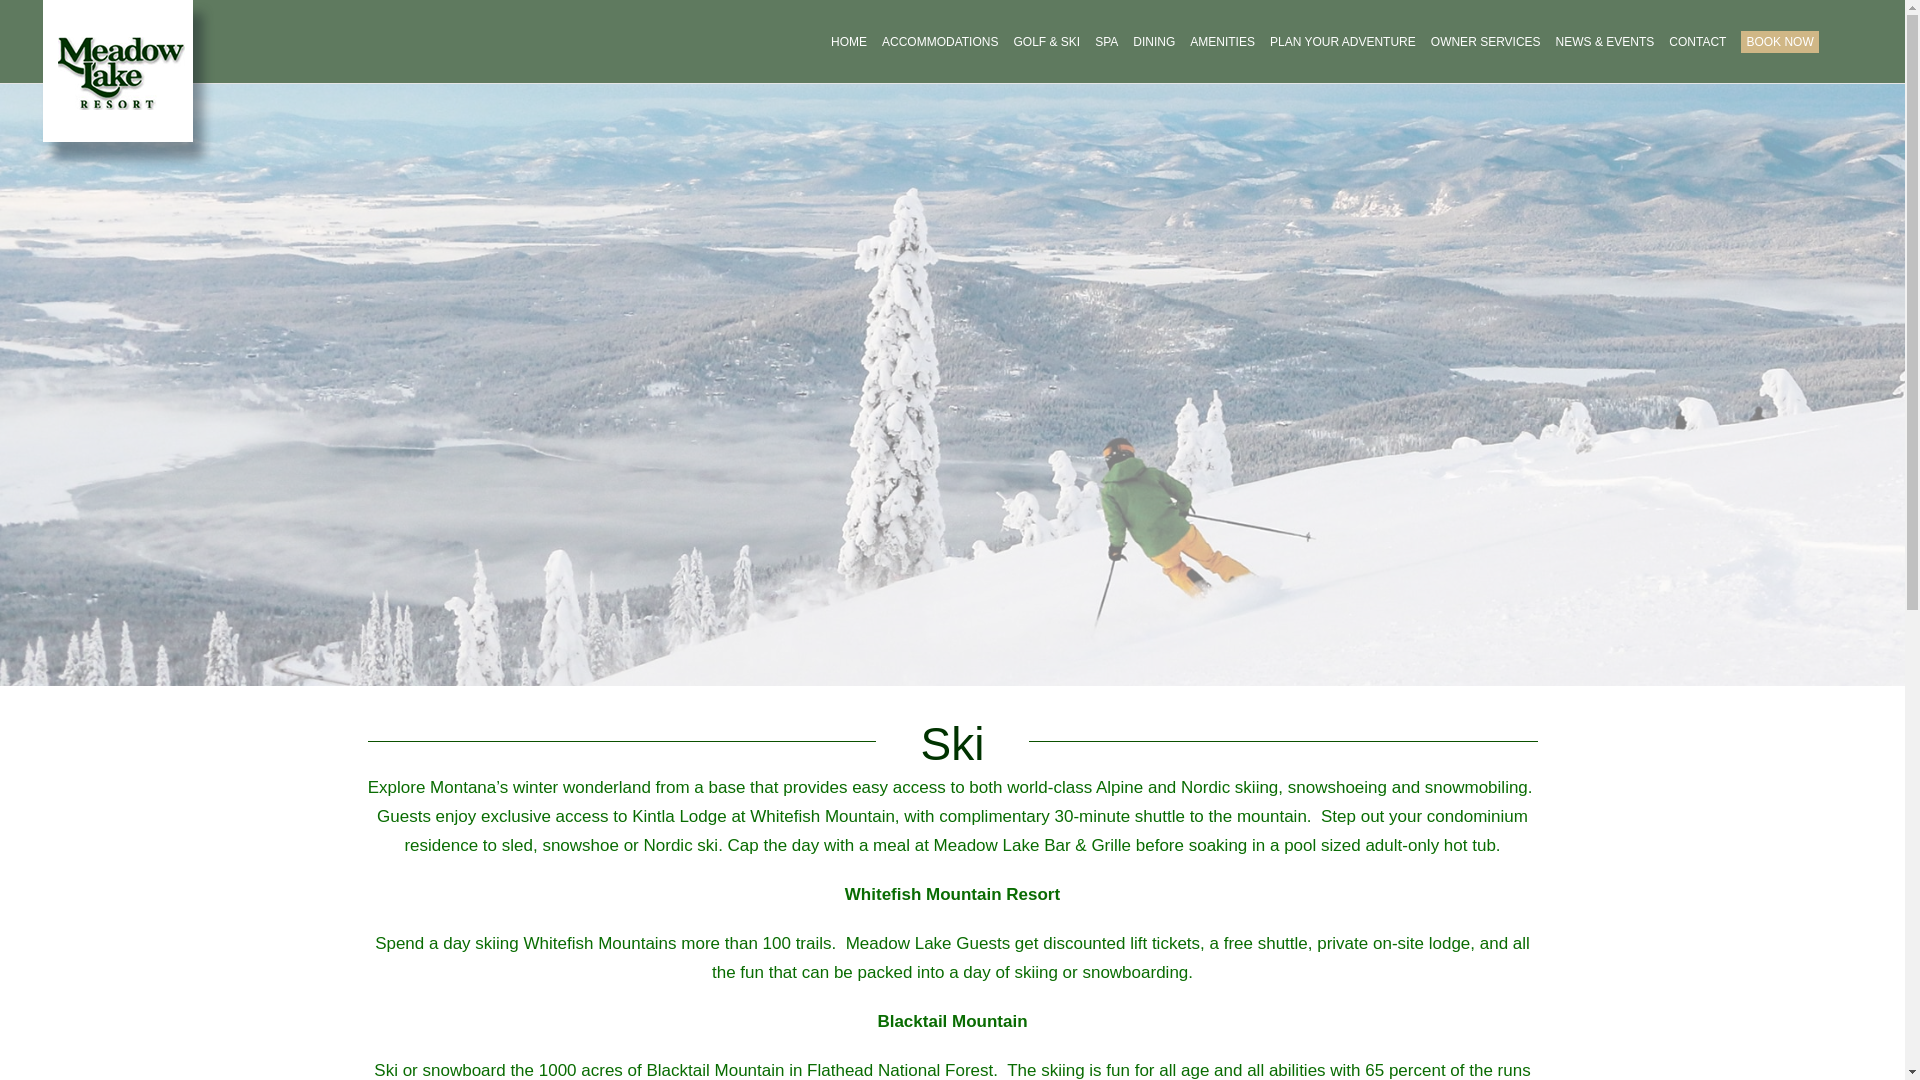  I want to click on ACCOMMODATIONS, so click(940, 42).